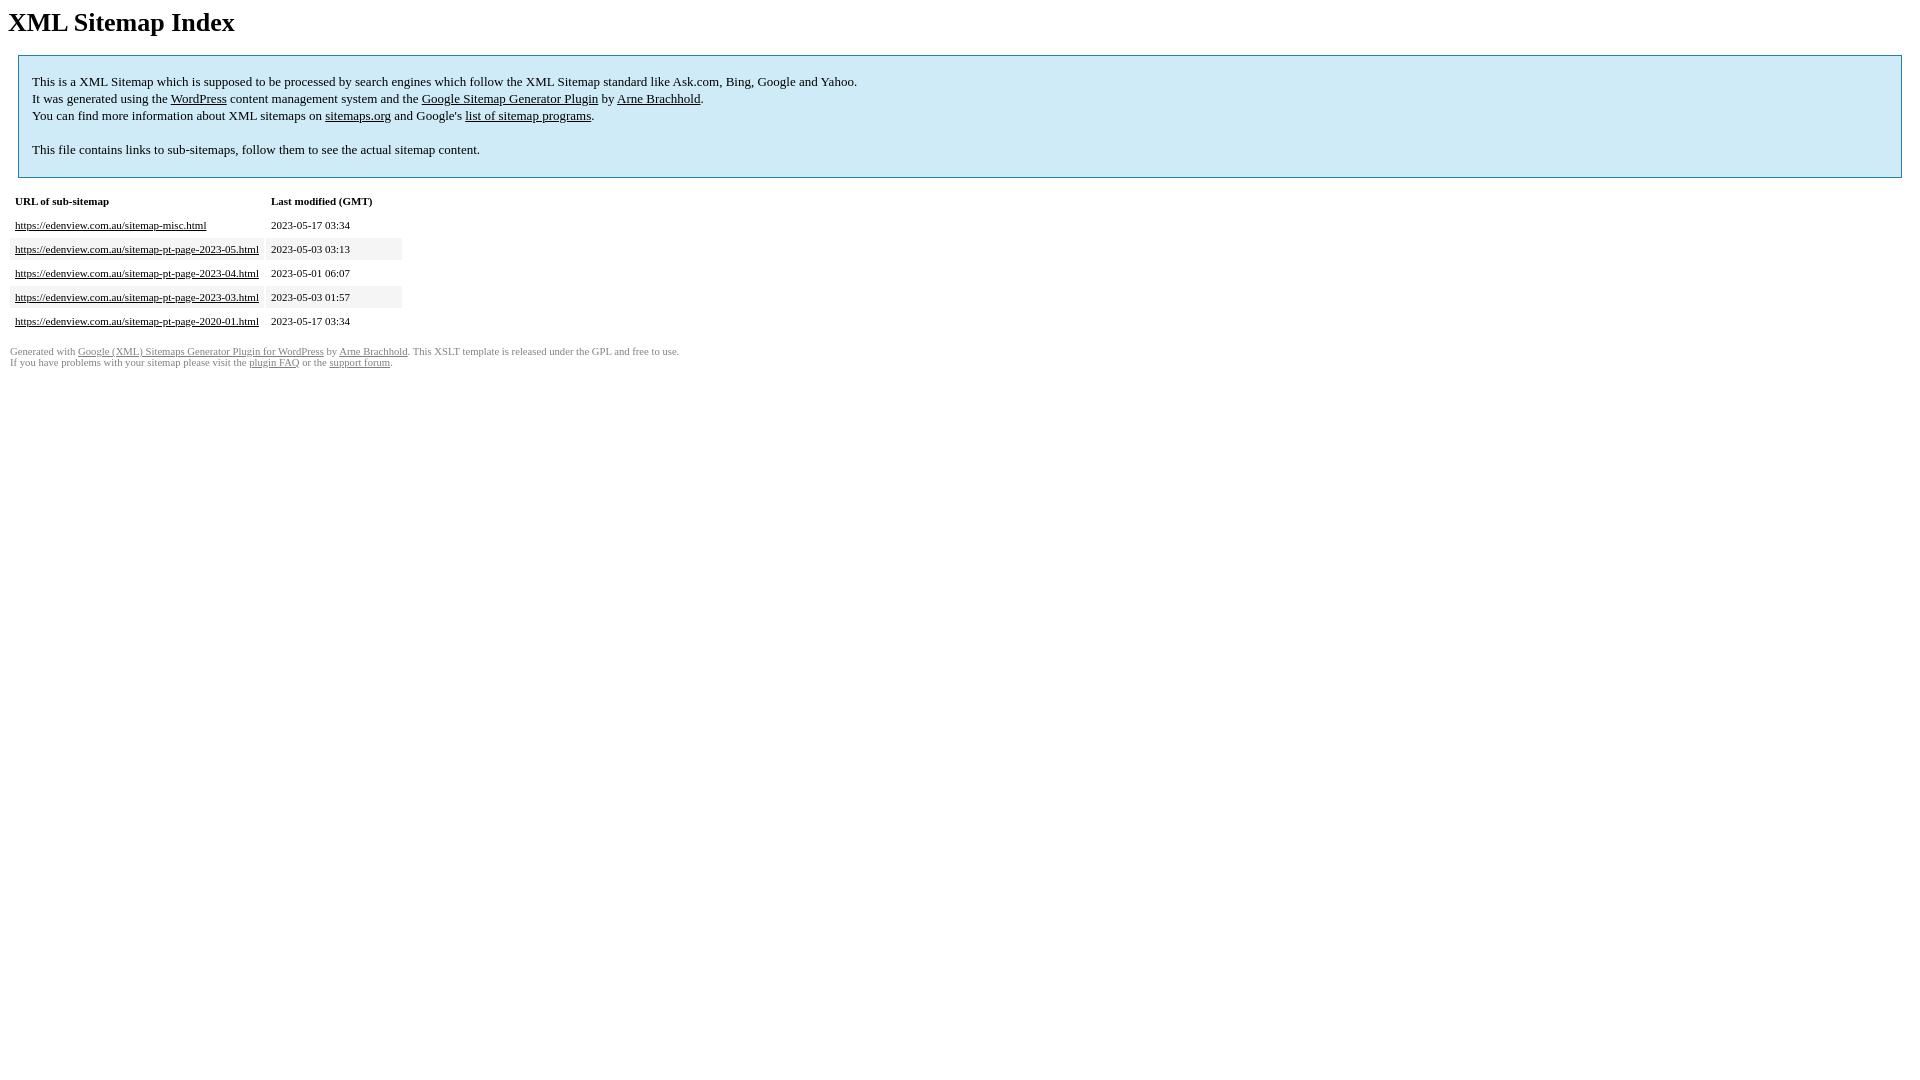 The width and height of the screenshot is (1920, 1080). What do you see at coordinates (658, 98) in the screenshot?
I see `Arne Brachhold` at bounding box center [658, 98].